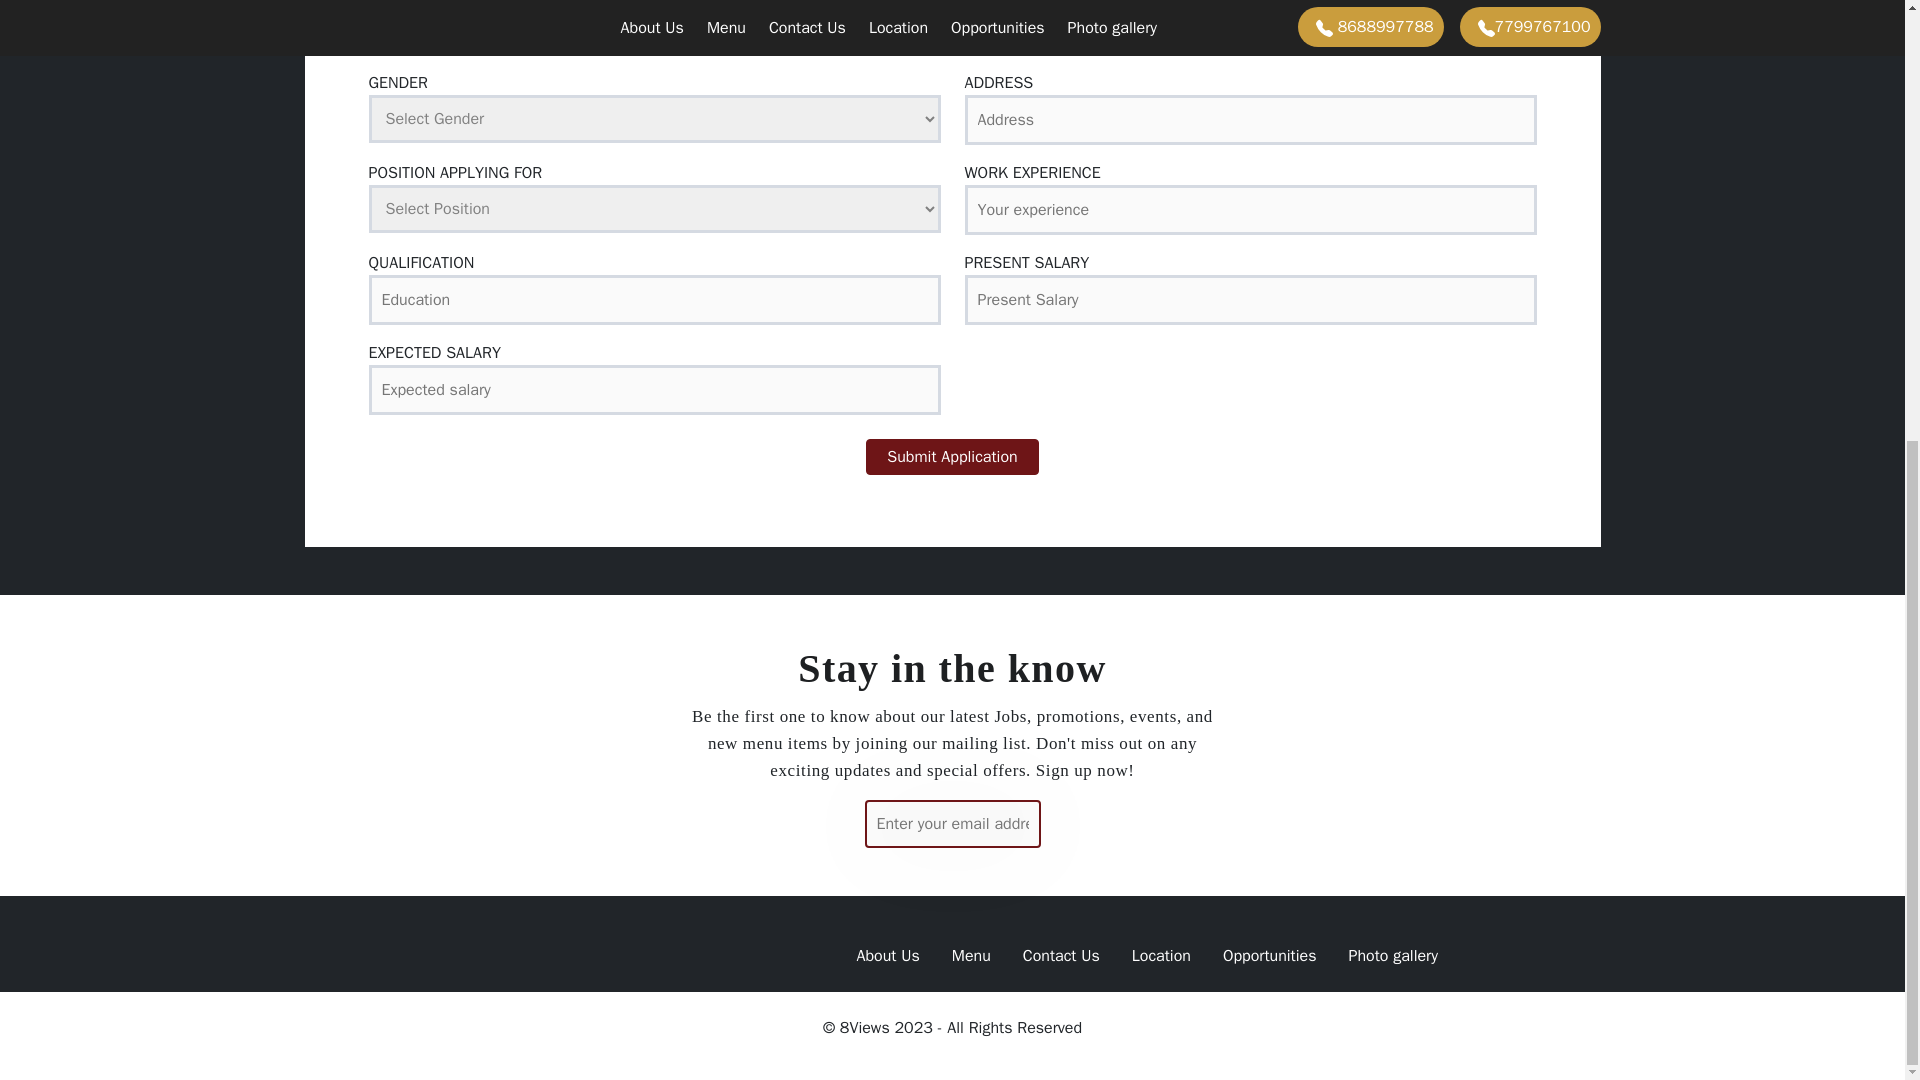 Image resolution: width=1920 pixels, height=1080 pixels. Describe the element at coordinates (1161, 956) in the screenshot. I see `Location` at that location.